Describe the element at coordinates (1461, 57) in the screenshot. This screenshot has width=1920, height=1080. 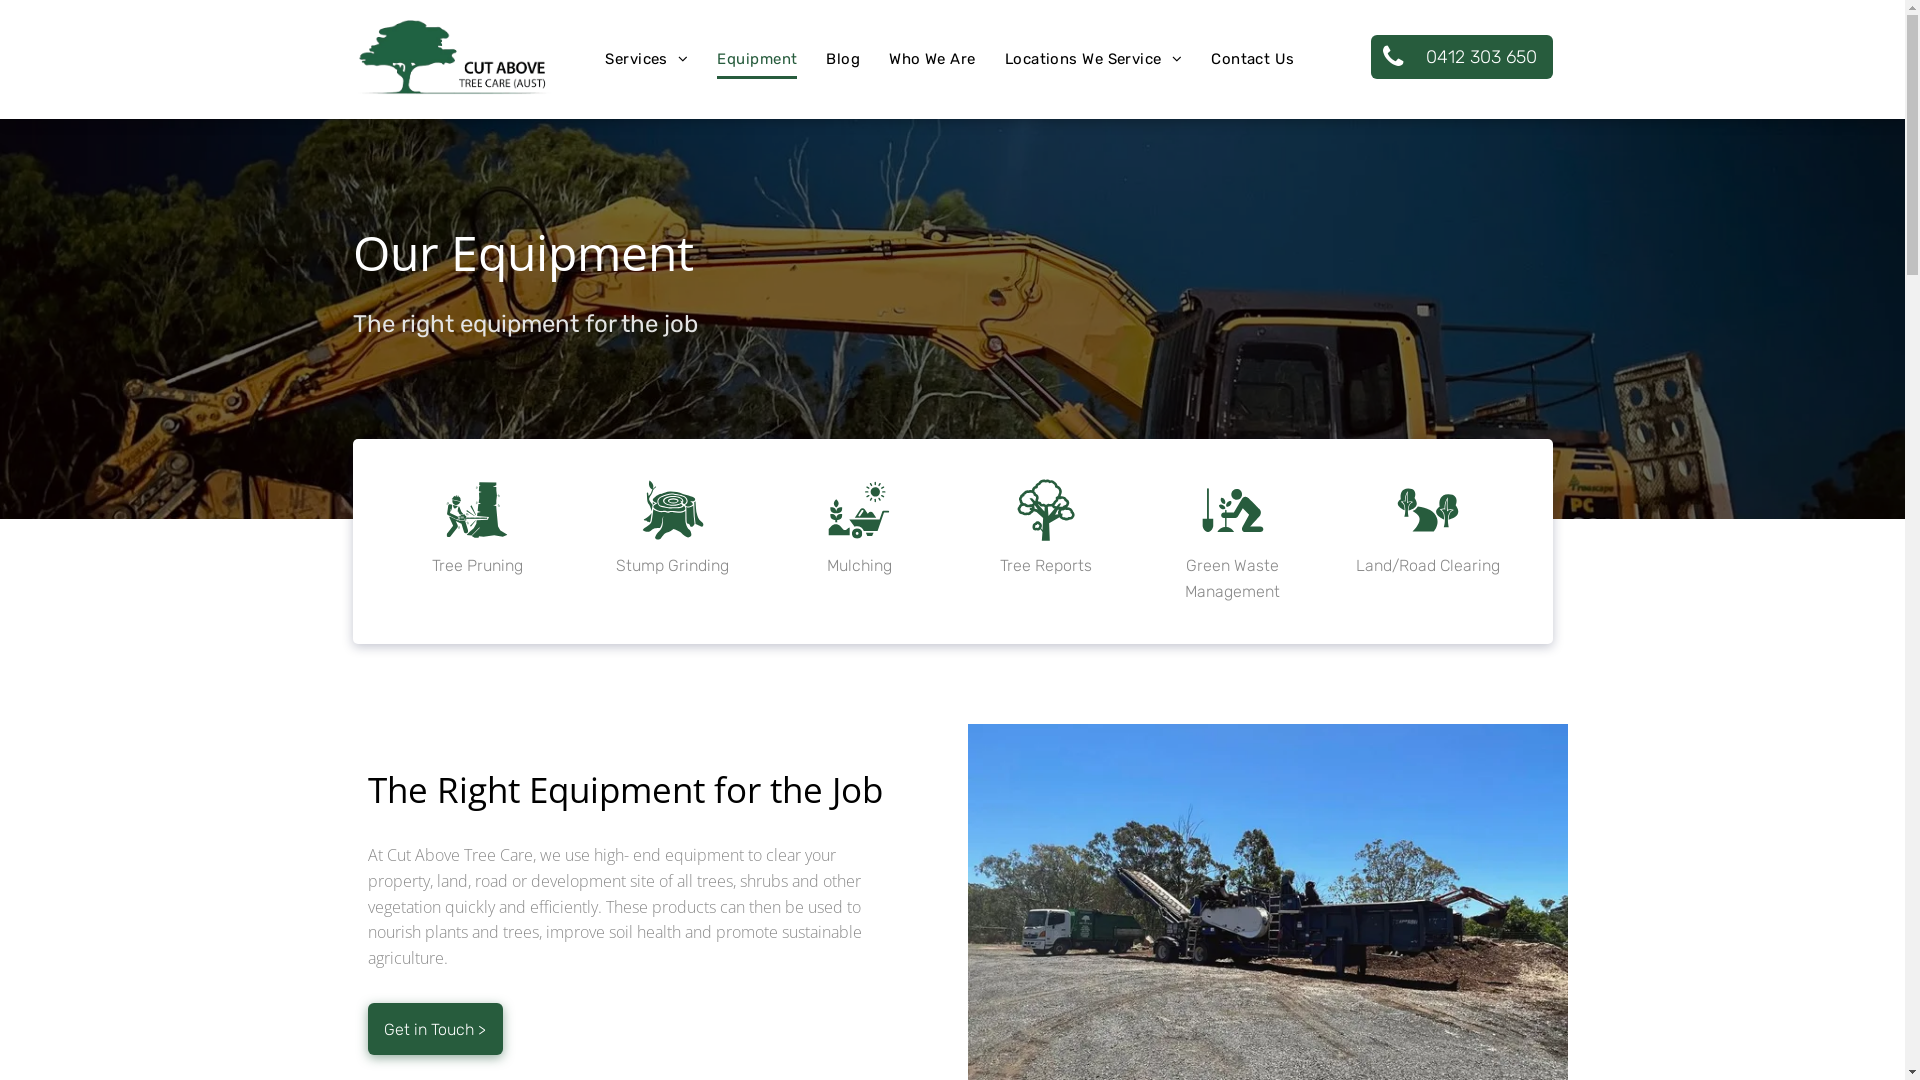
I see `0412 303 650` at that location.